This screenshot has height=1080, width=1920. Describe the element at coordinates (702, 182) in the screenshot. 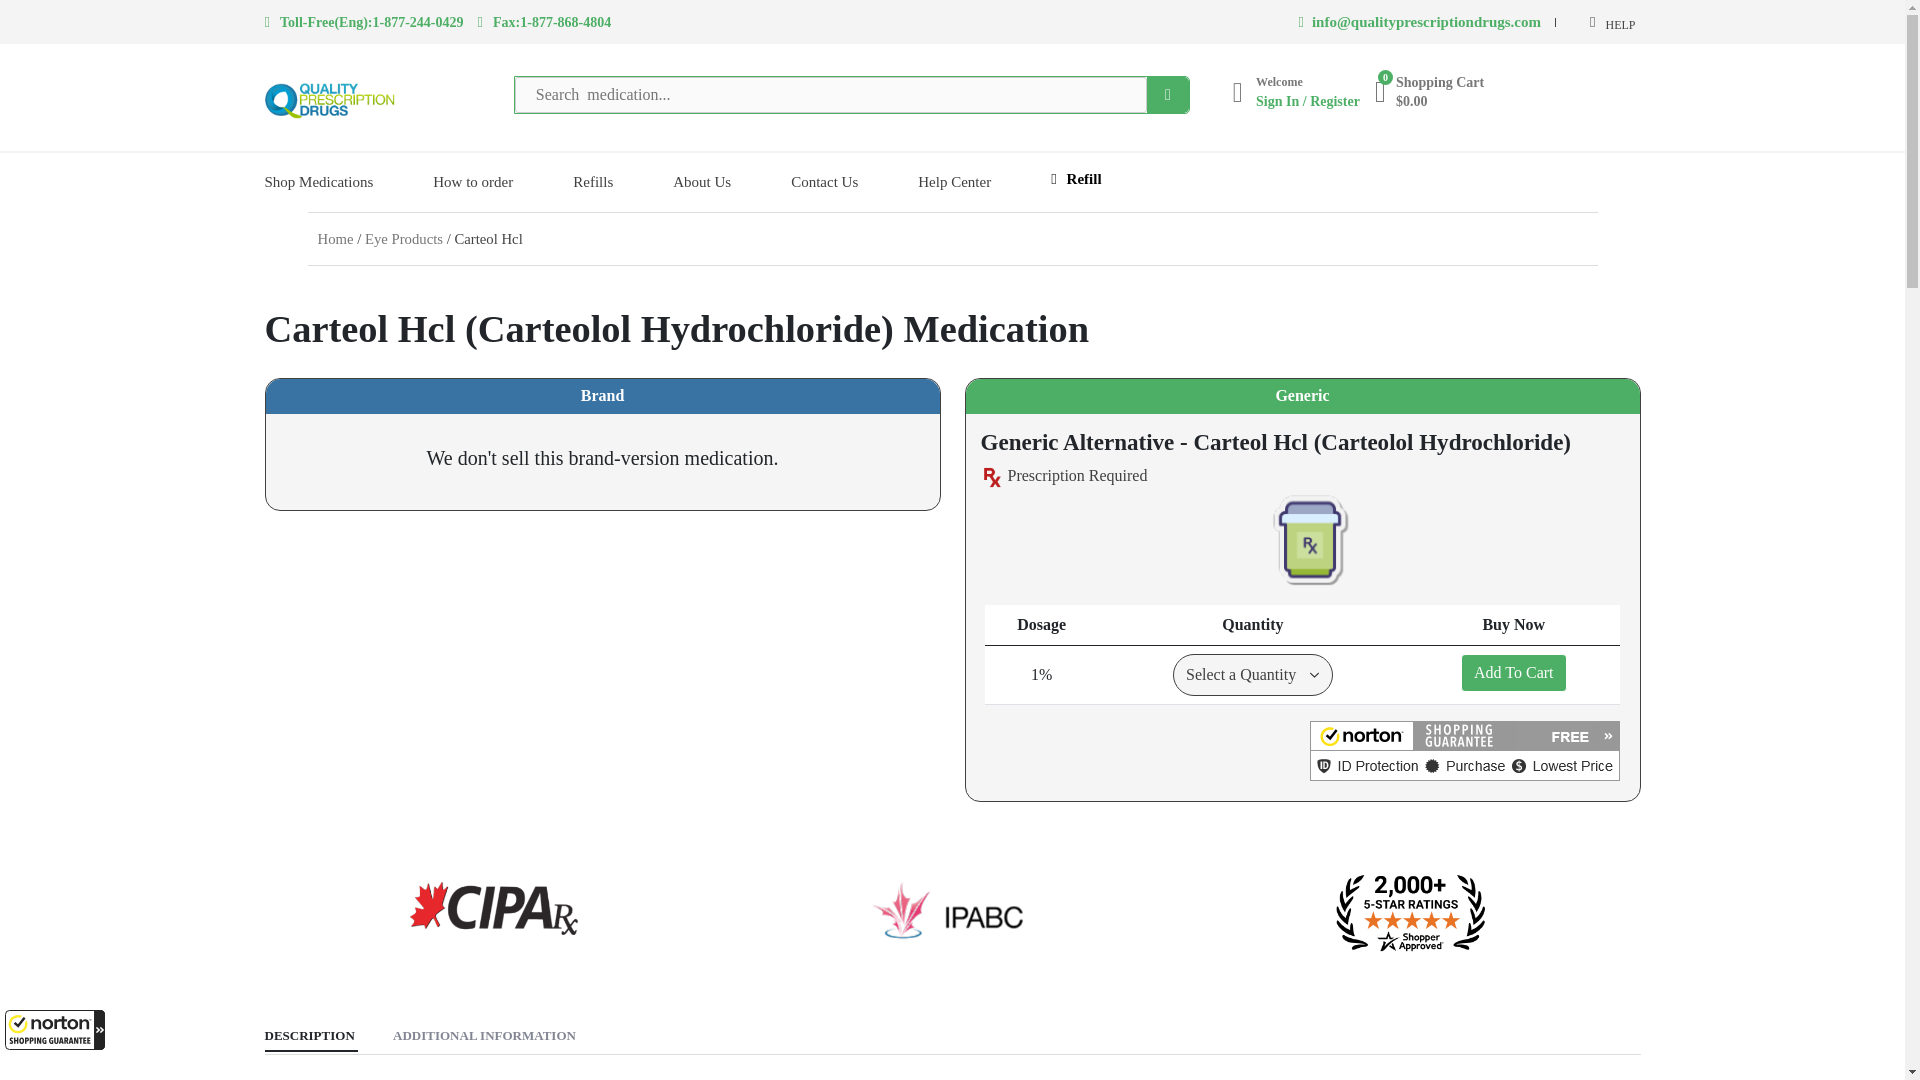

I see `About Us` at that location.